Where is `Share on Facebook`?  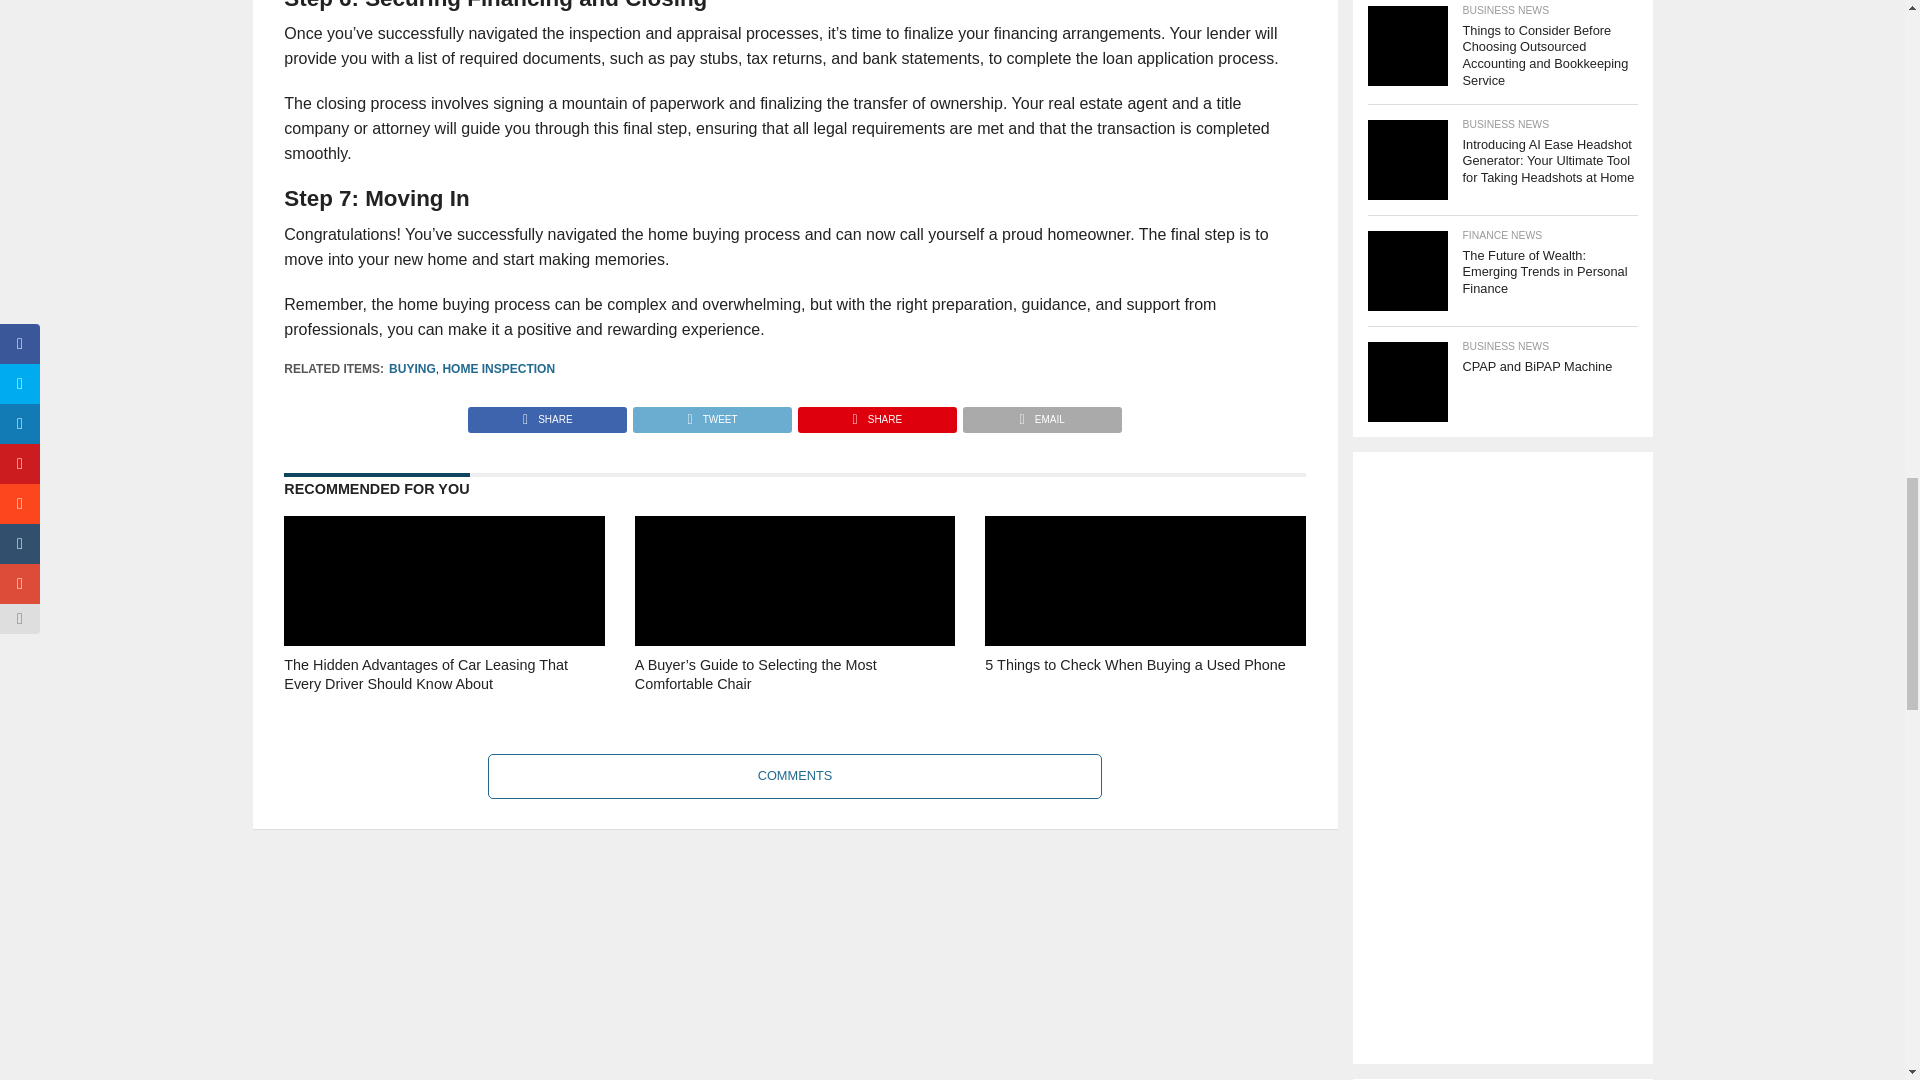 Share on Facebook is located at coordinates (548, 414).